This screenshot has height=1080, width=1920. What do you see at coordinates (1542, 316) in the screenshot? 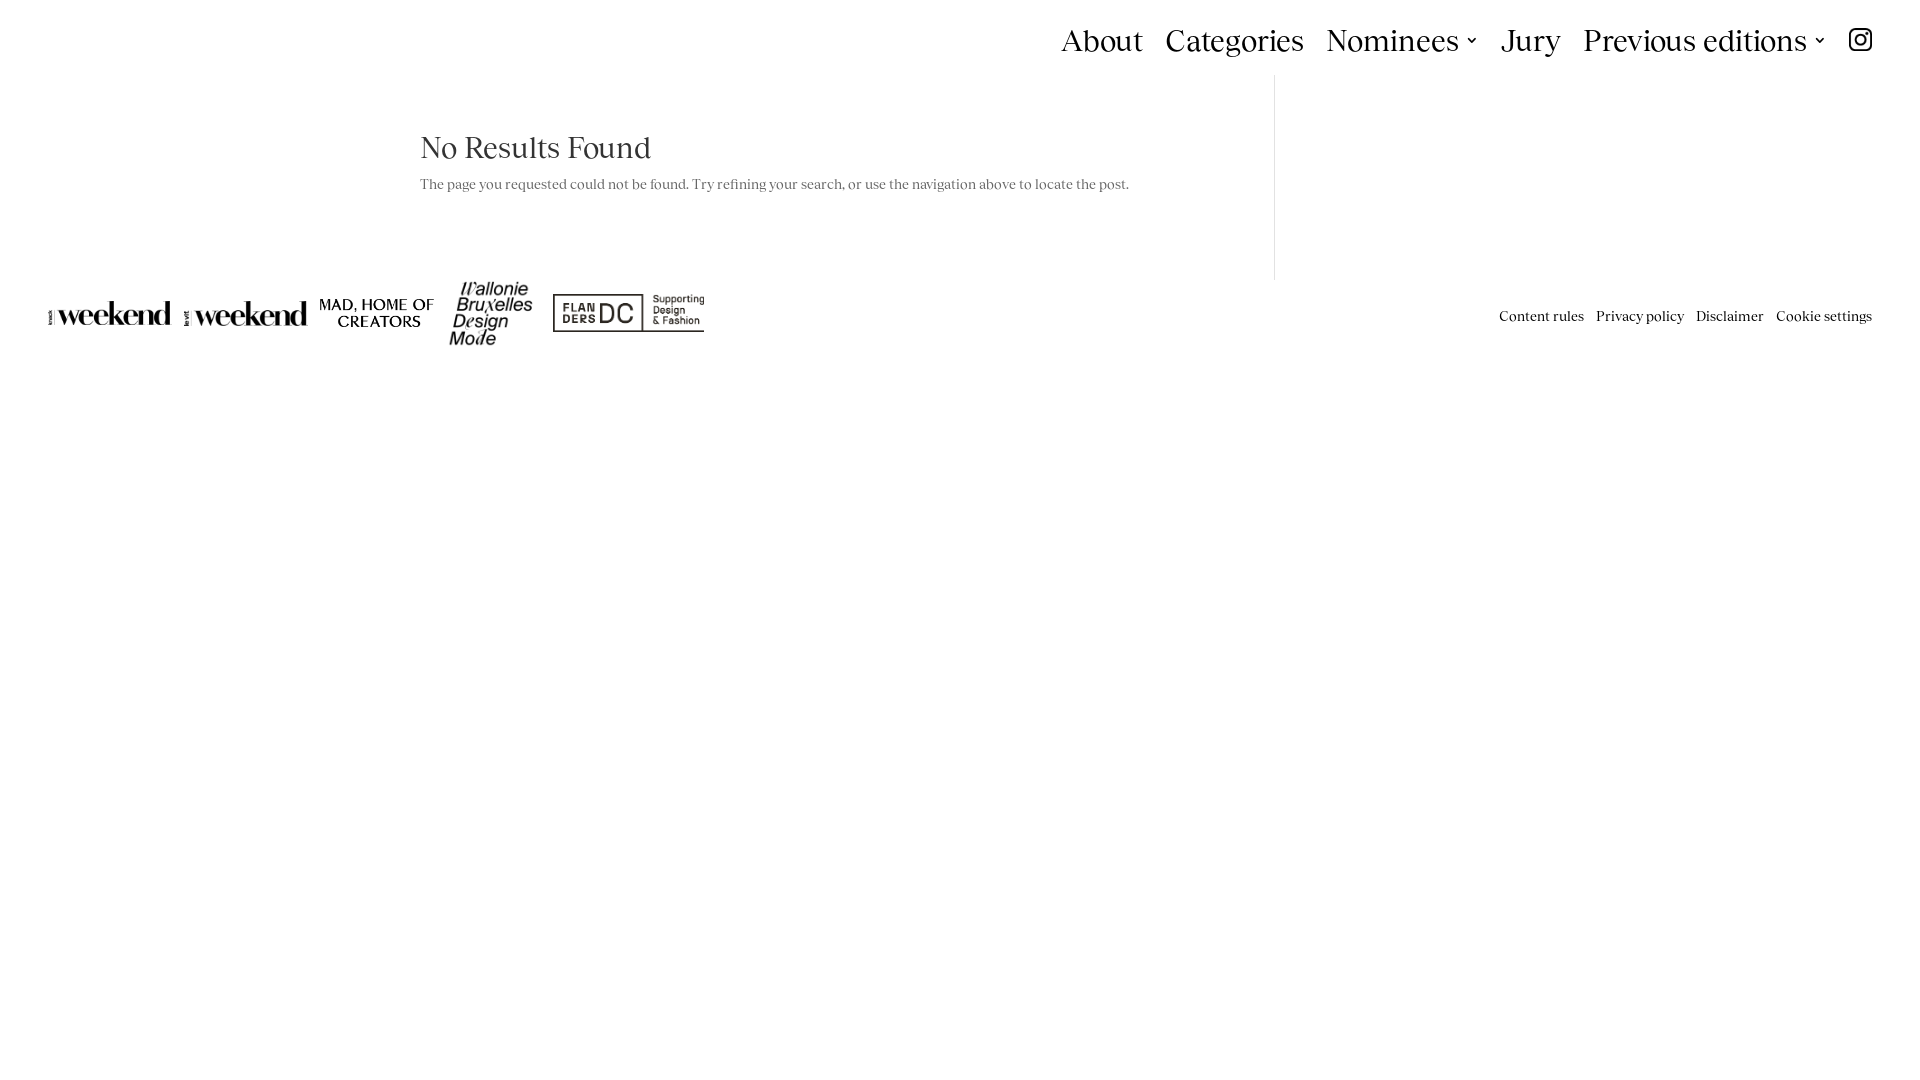
I see `Content rules` at bounding box center [1542, 316].